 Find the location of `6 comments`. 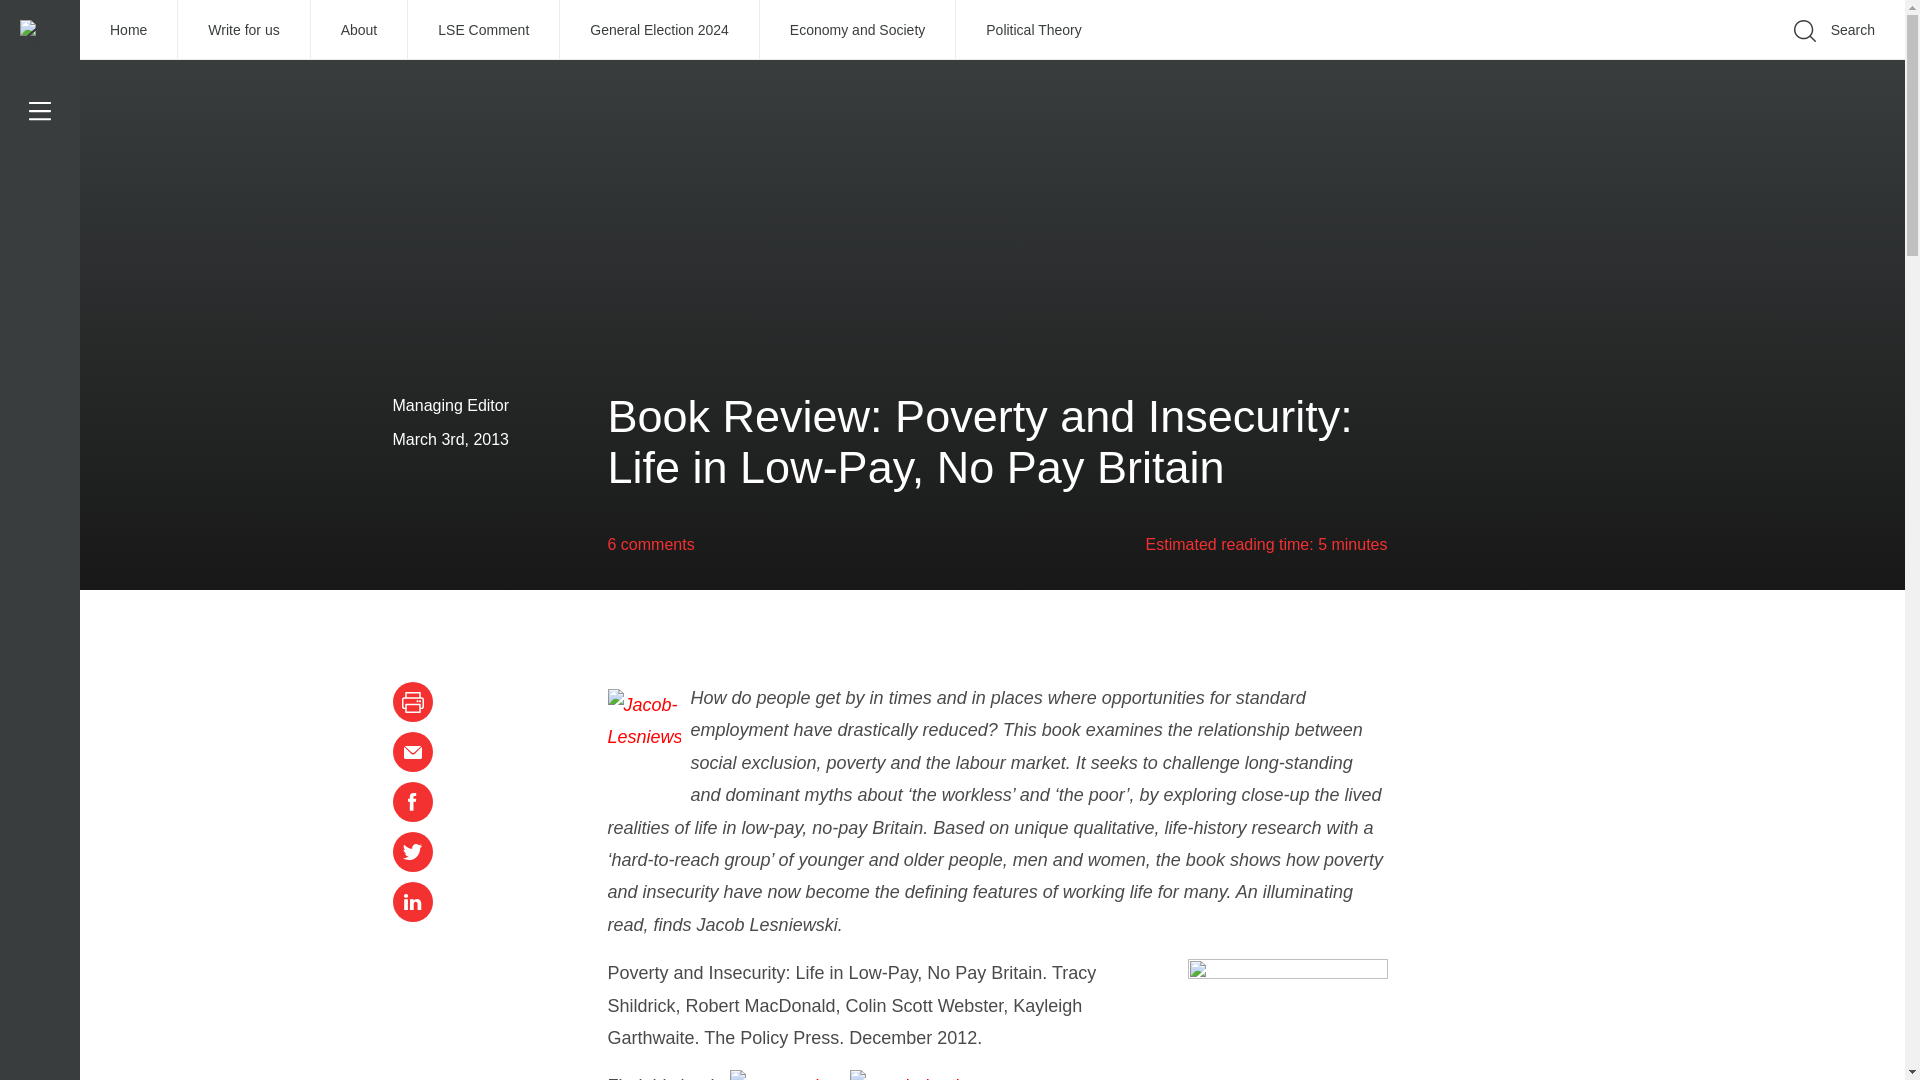

6 comments is located at coordinates (652, 544).